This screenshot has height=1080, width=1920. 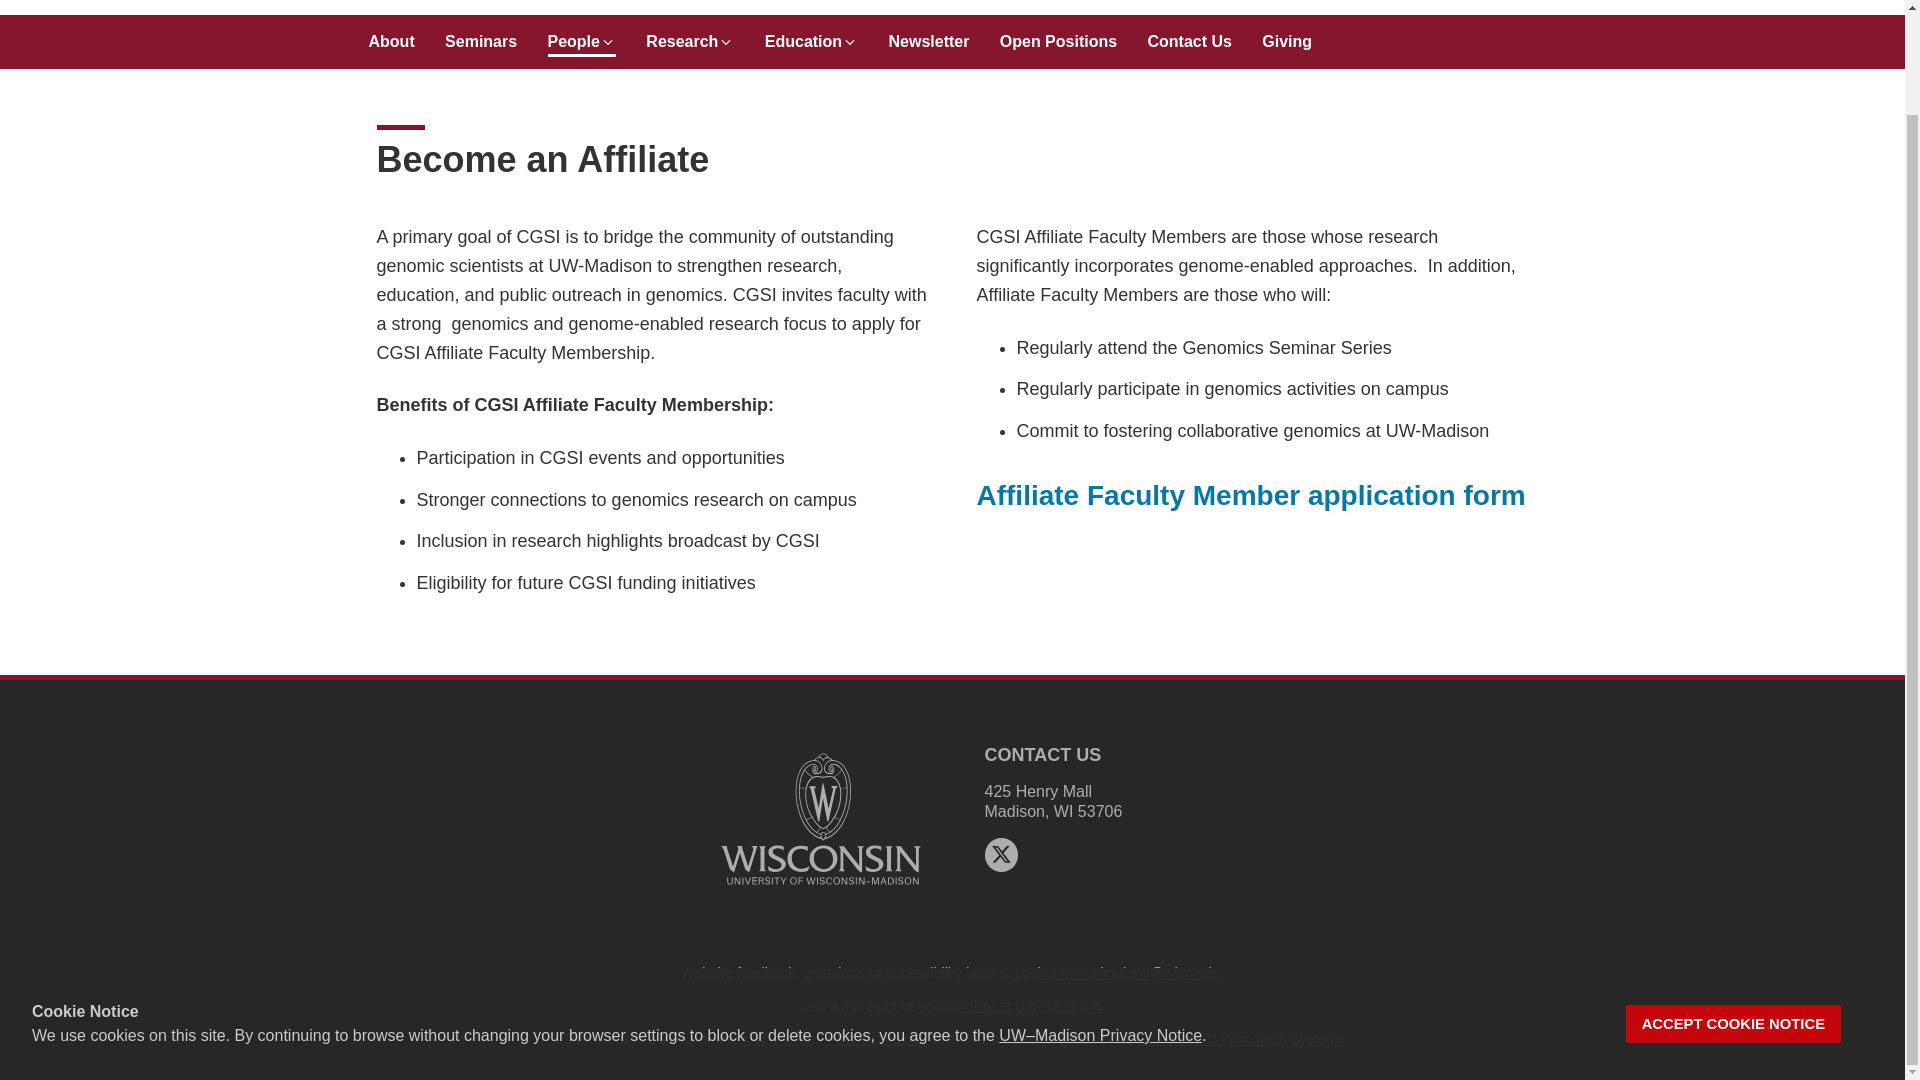 What do you see at coordinates (726, 41) in the screenshot?
I see `Expand` at bounding box center [726, 41].